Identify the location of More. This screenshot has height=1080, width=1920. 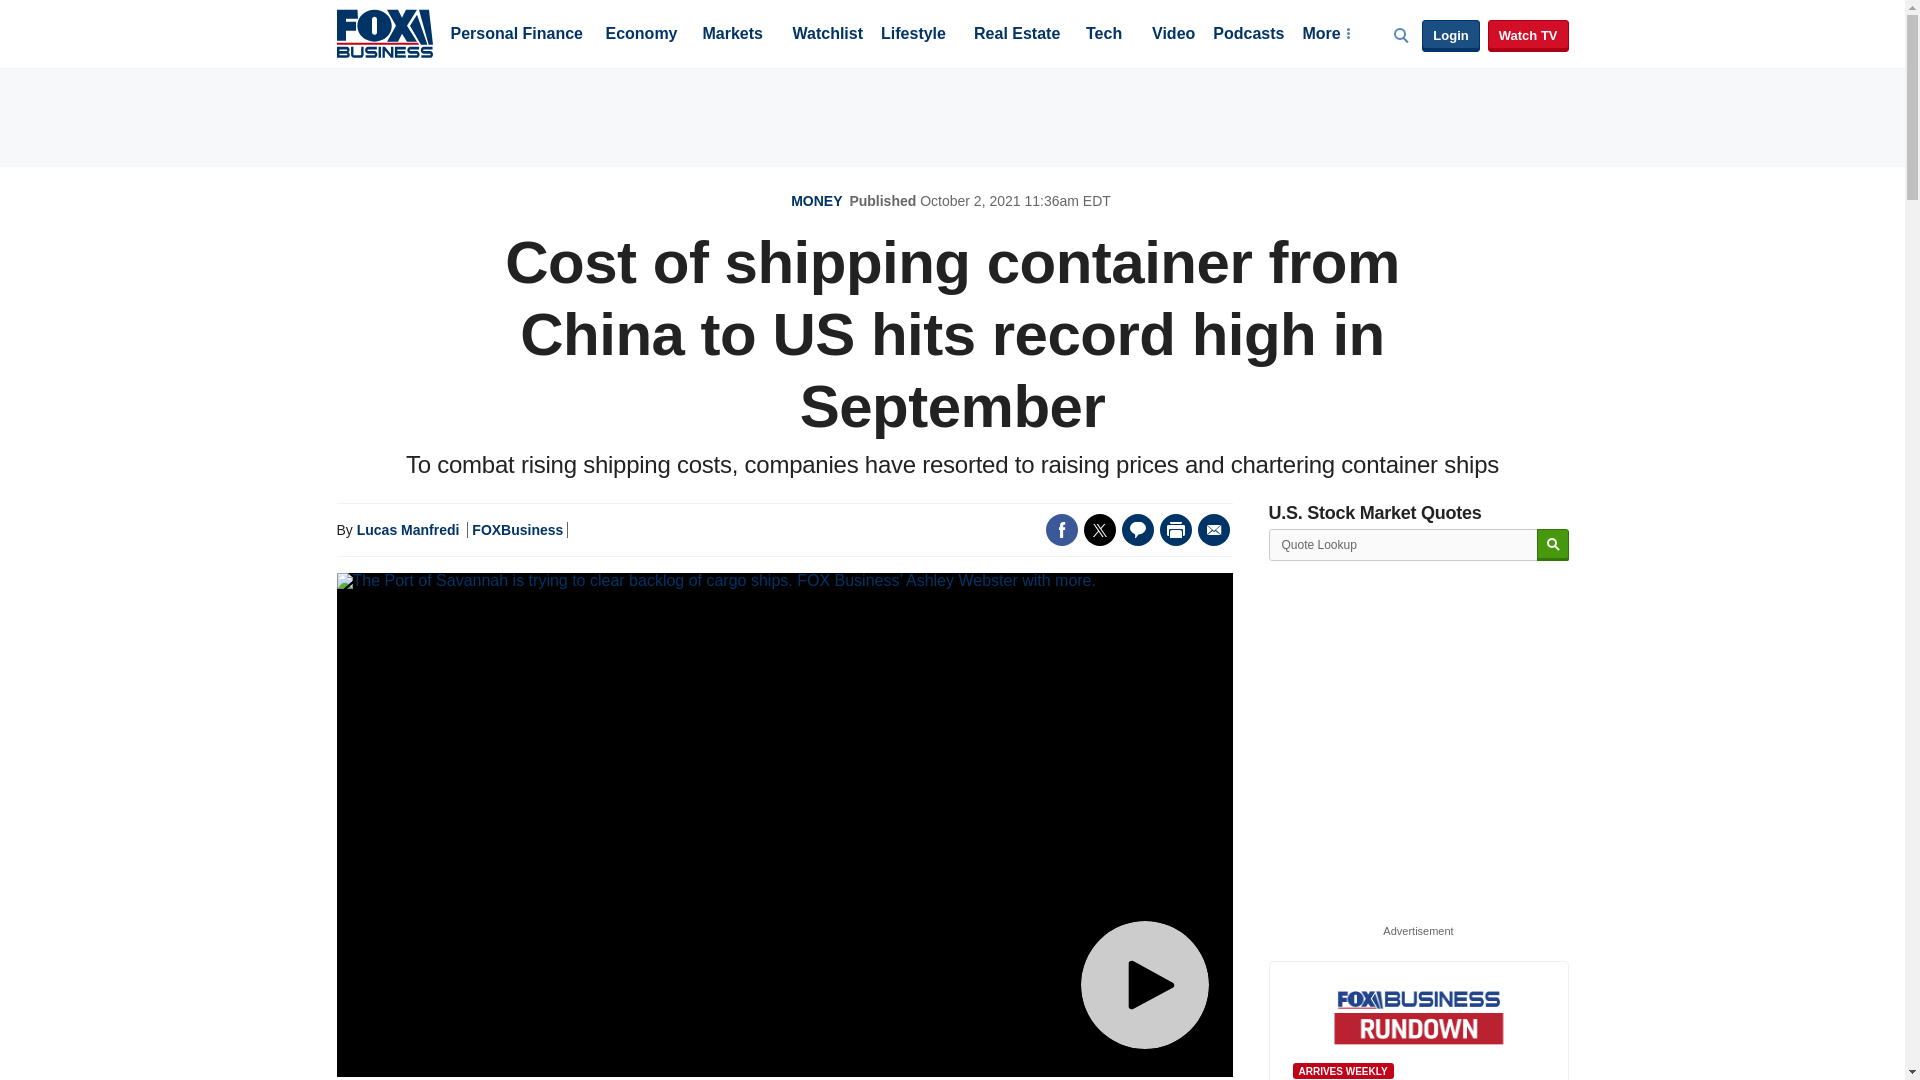
(1325, 35).